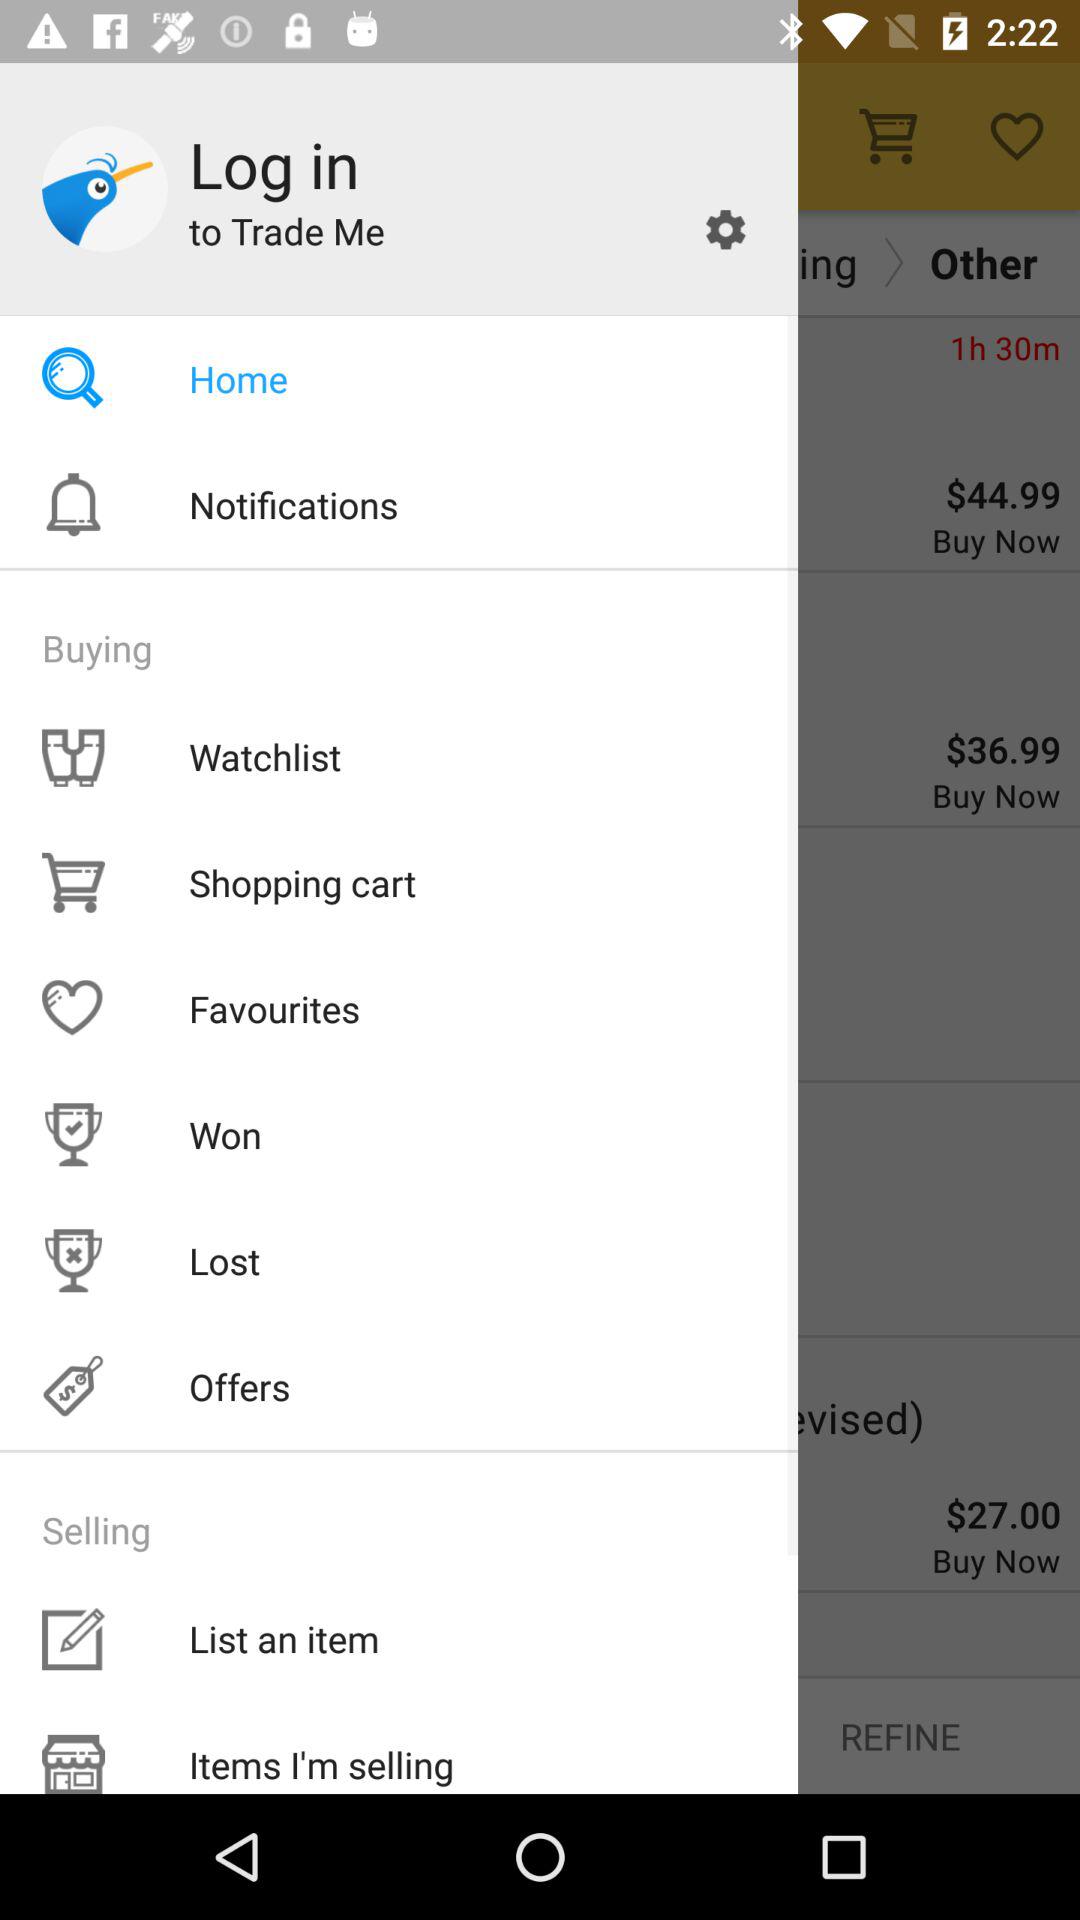 The image size is (1080, 1920). I want to click on click on the icon left to notifications, so click(73, 504).